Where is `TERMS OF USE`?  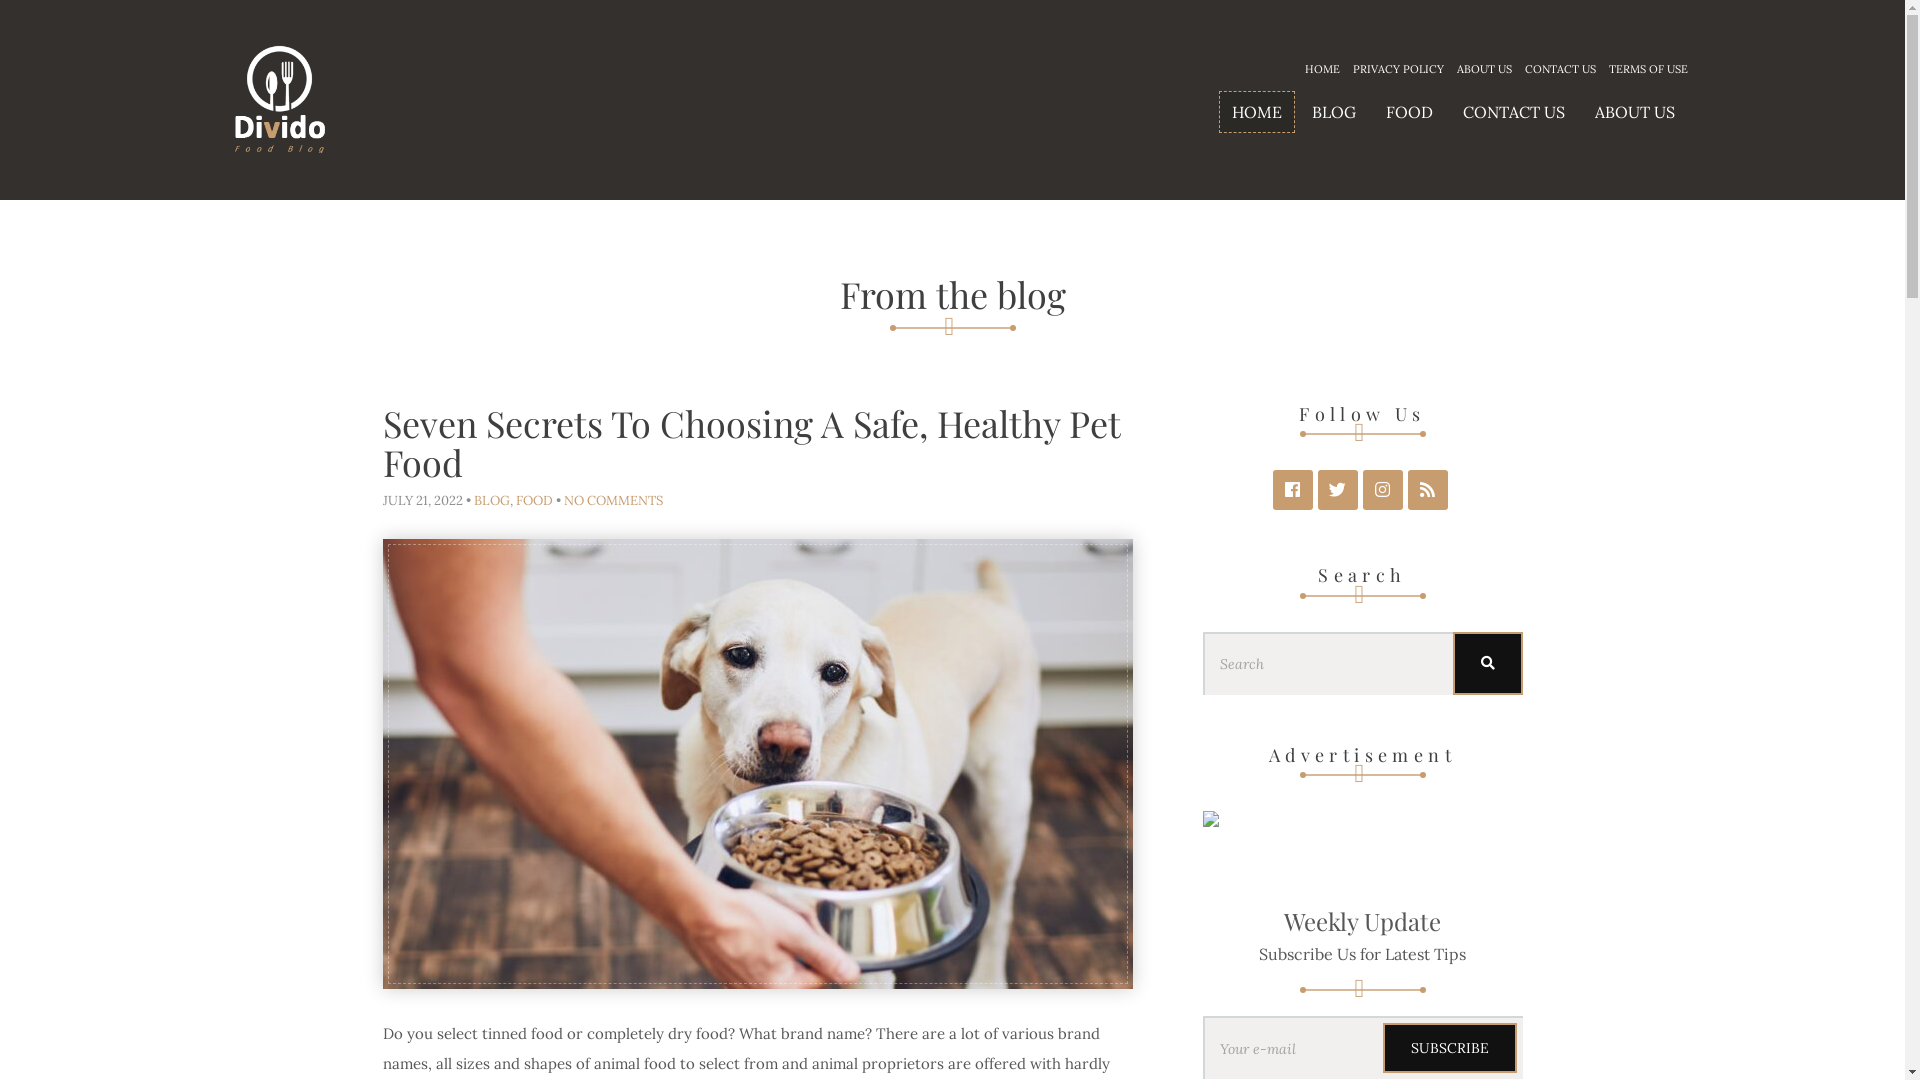
TERMS OF USE is located at coordinates (1648, 69).